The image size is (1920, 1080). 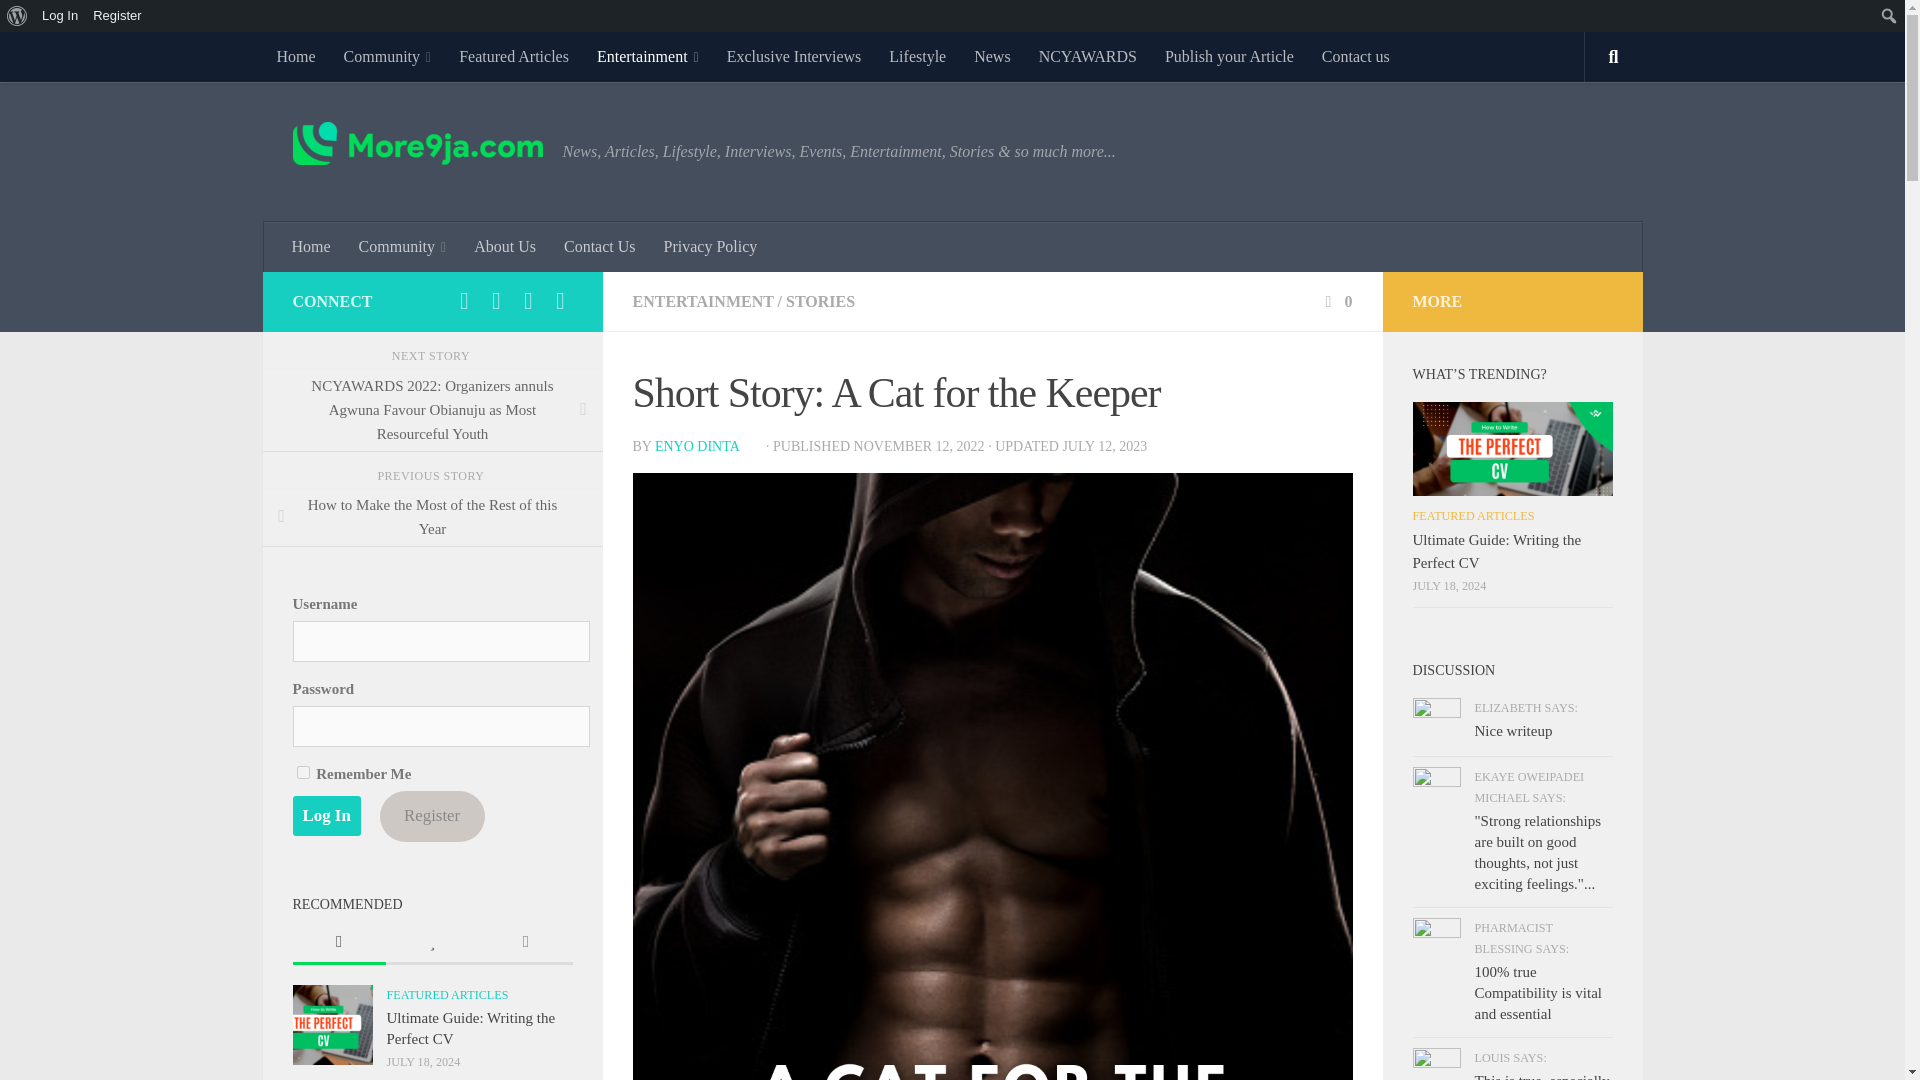 What do you see at coordinates (78, 27) in the screenshot?
I see `Skip to content` at bounding box center [78, 27].